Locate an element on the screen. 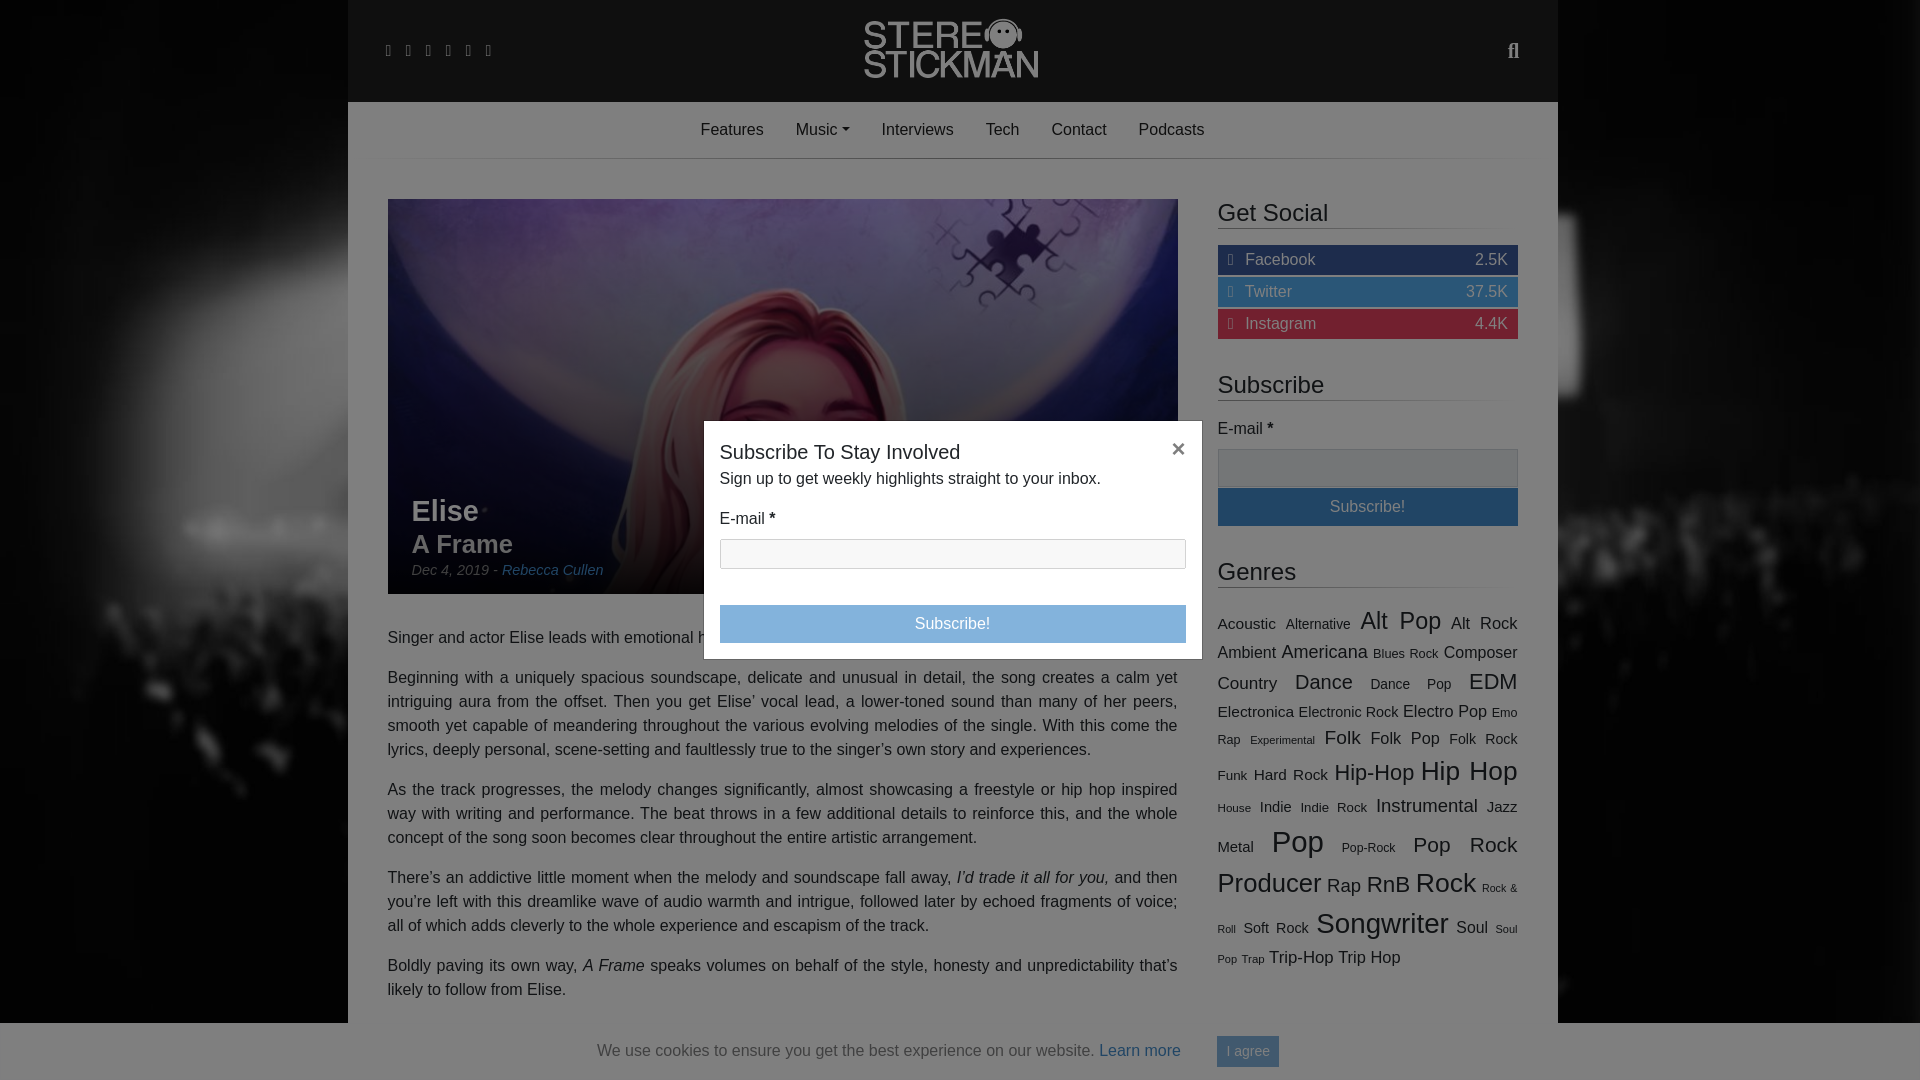  Tech is located at coordinates (1002, 130).